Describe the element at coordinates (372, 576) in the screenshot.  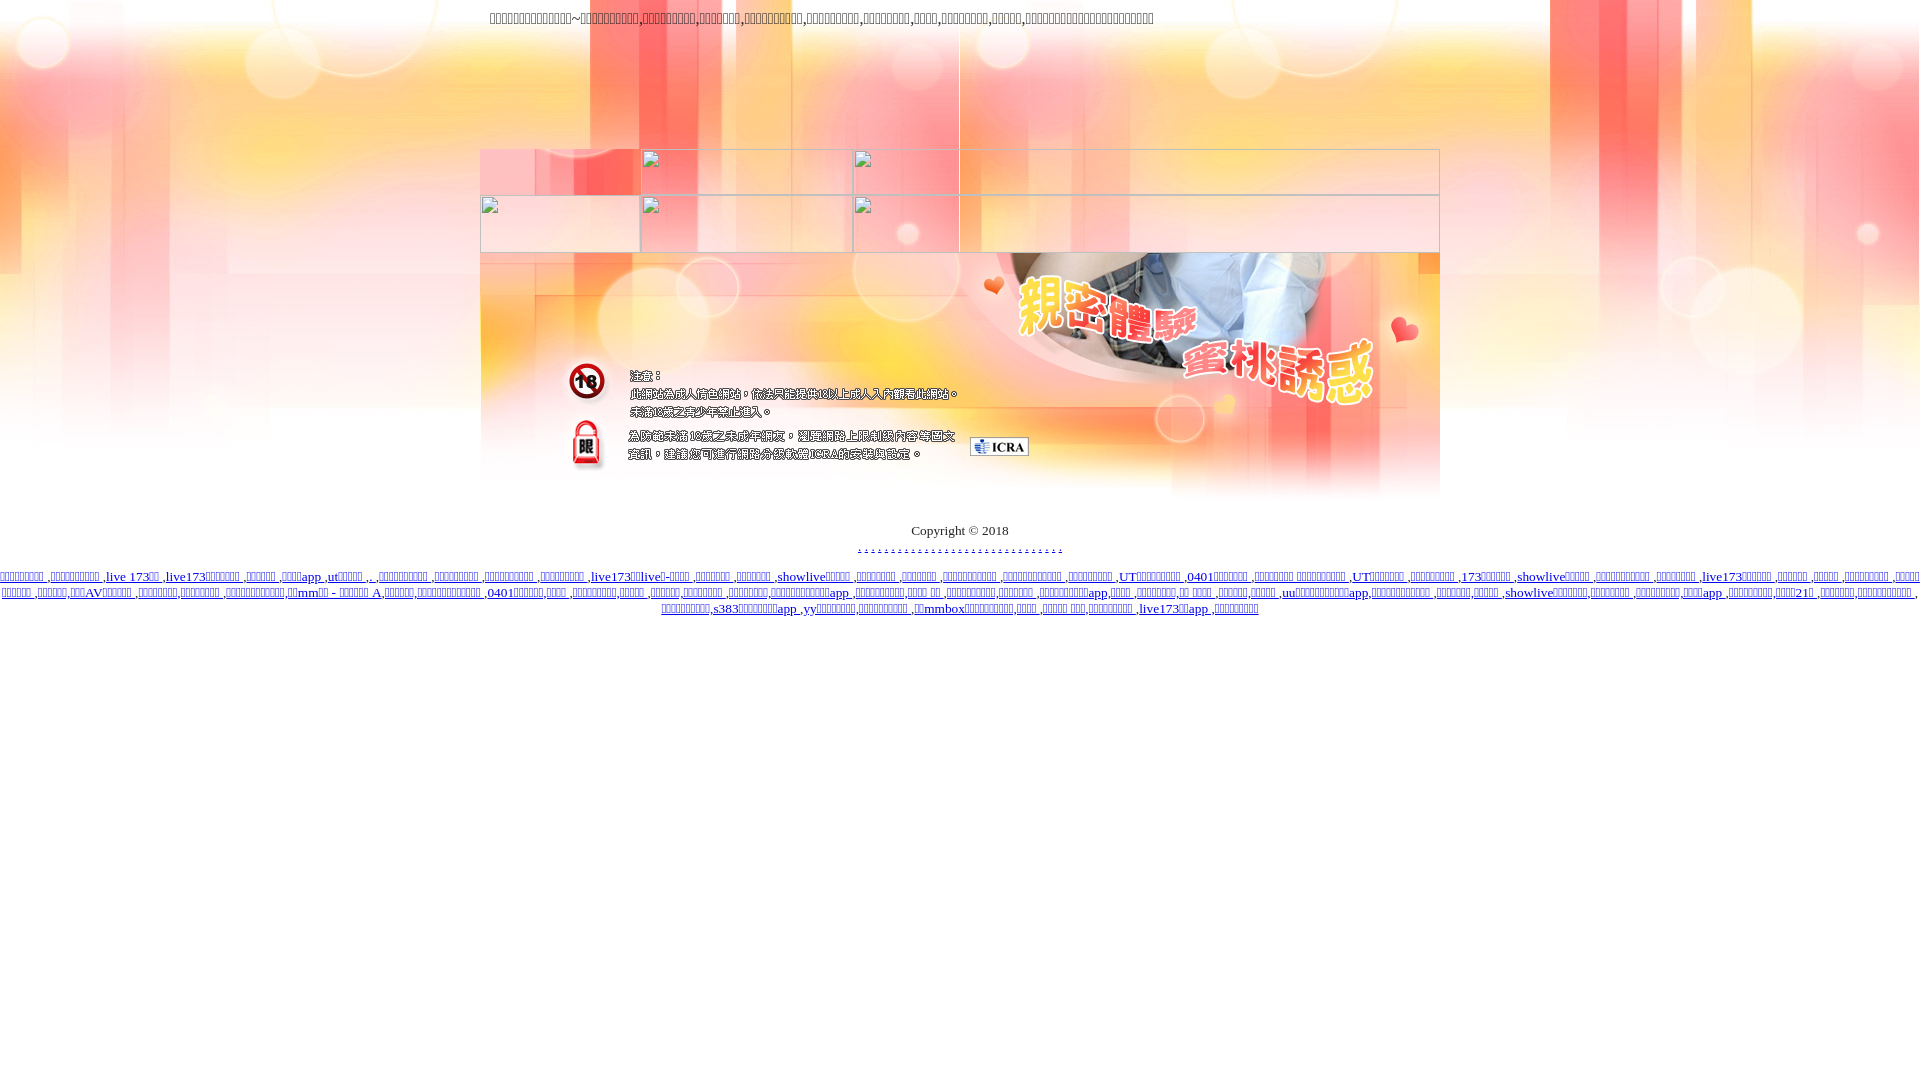
I see `.` at that location.